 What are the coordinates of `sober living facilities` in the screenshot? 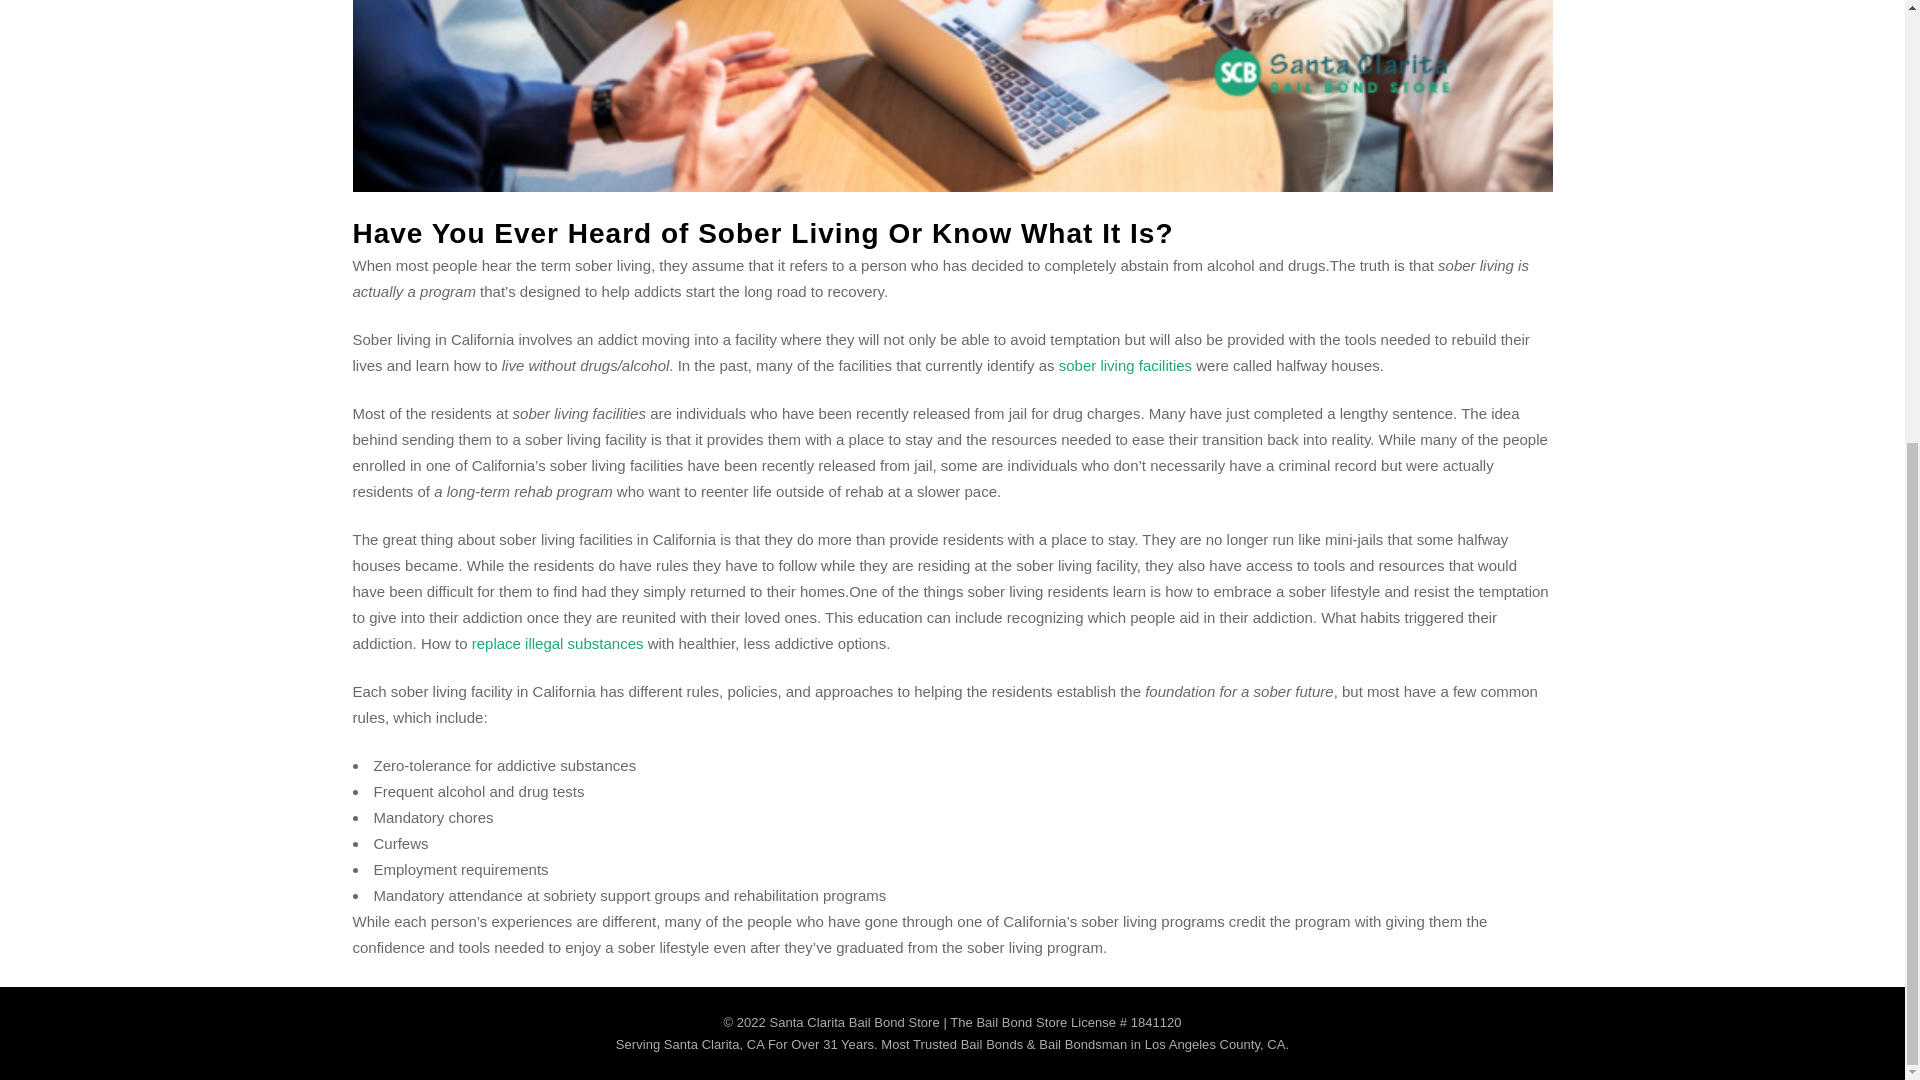 It's located at (1126, 365).